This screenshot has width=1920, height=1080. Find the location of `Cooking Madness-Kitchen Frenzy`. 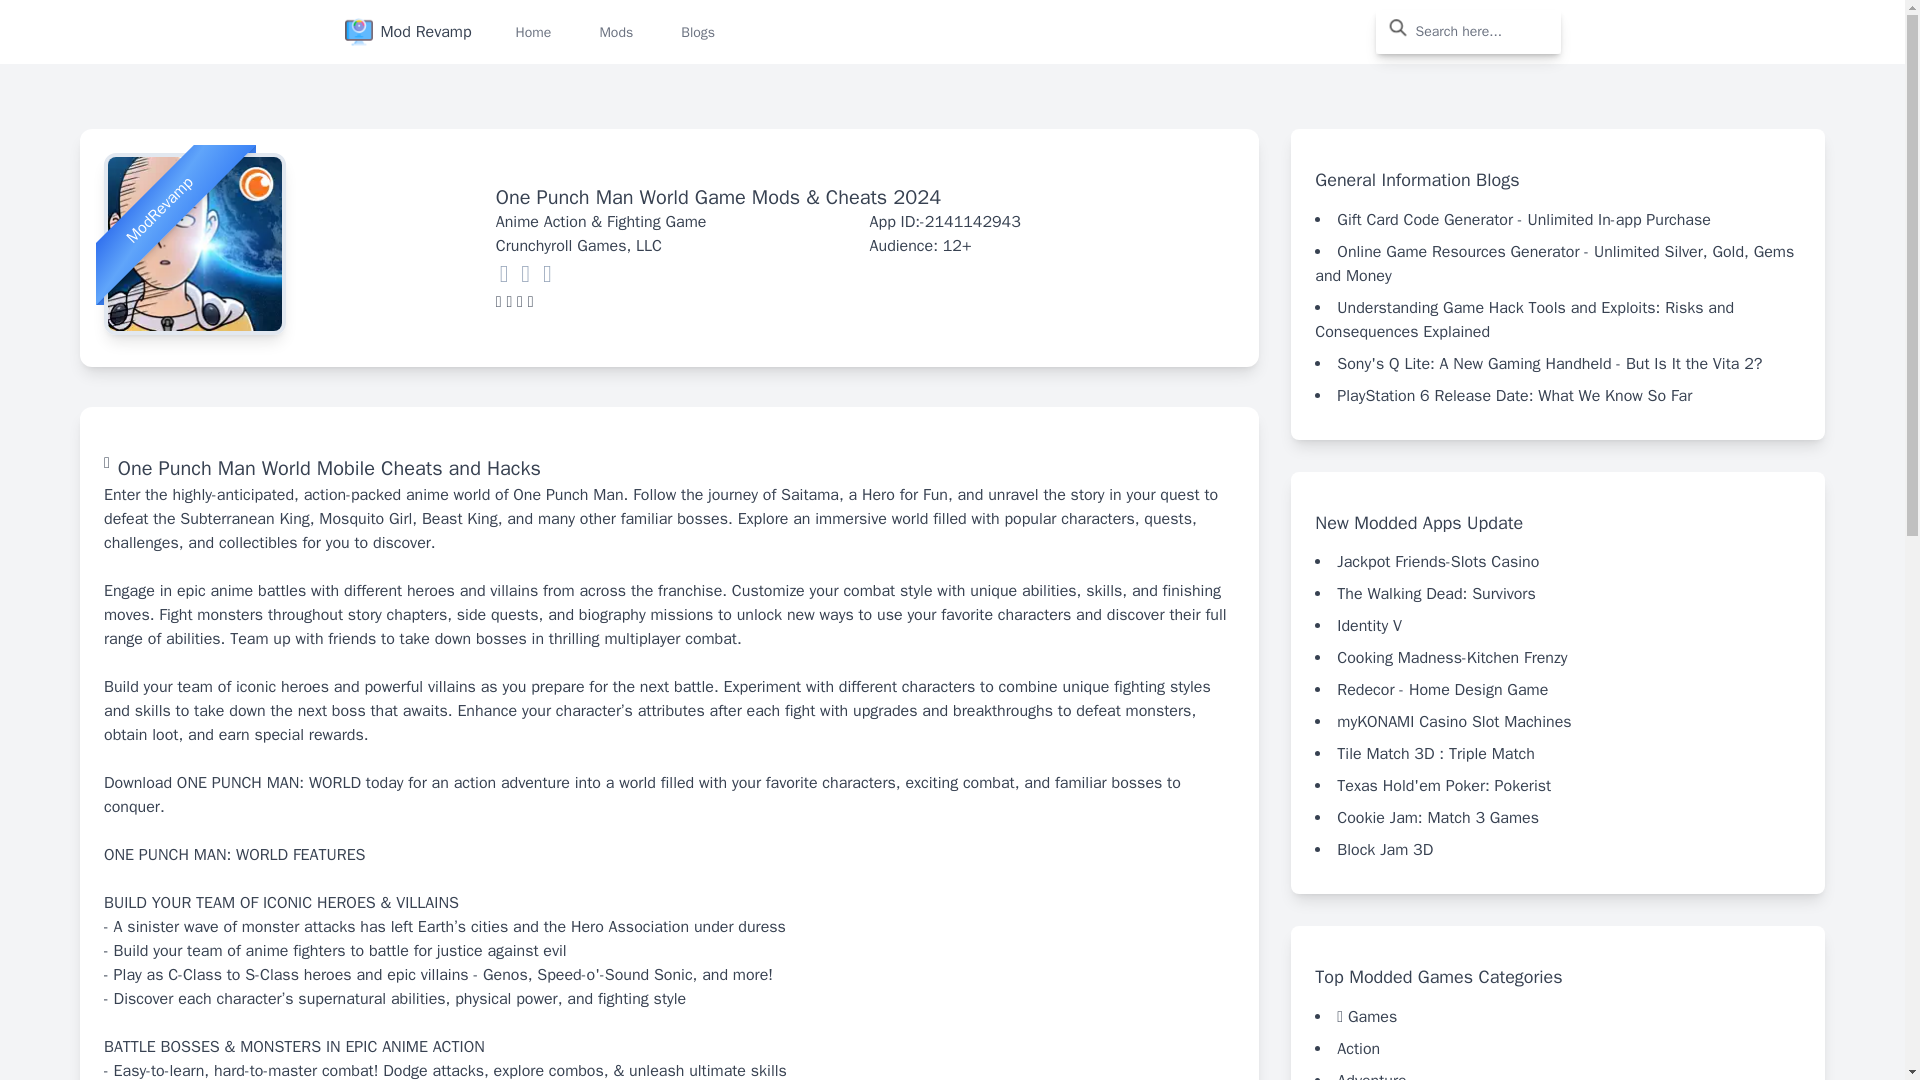

Cooking Madness-Kitchen Frenzy is located at coordinates (1451, 658).